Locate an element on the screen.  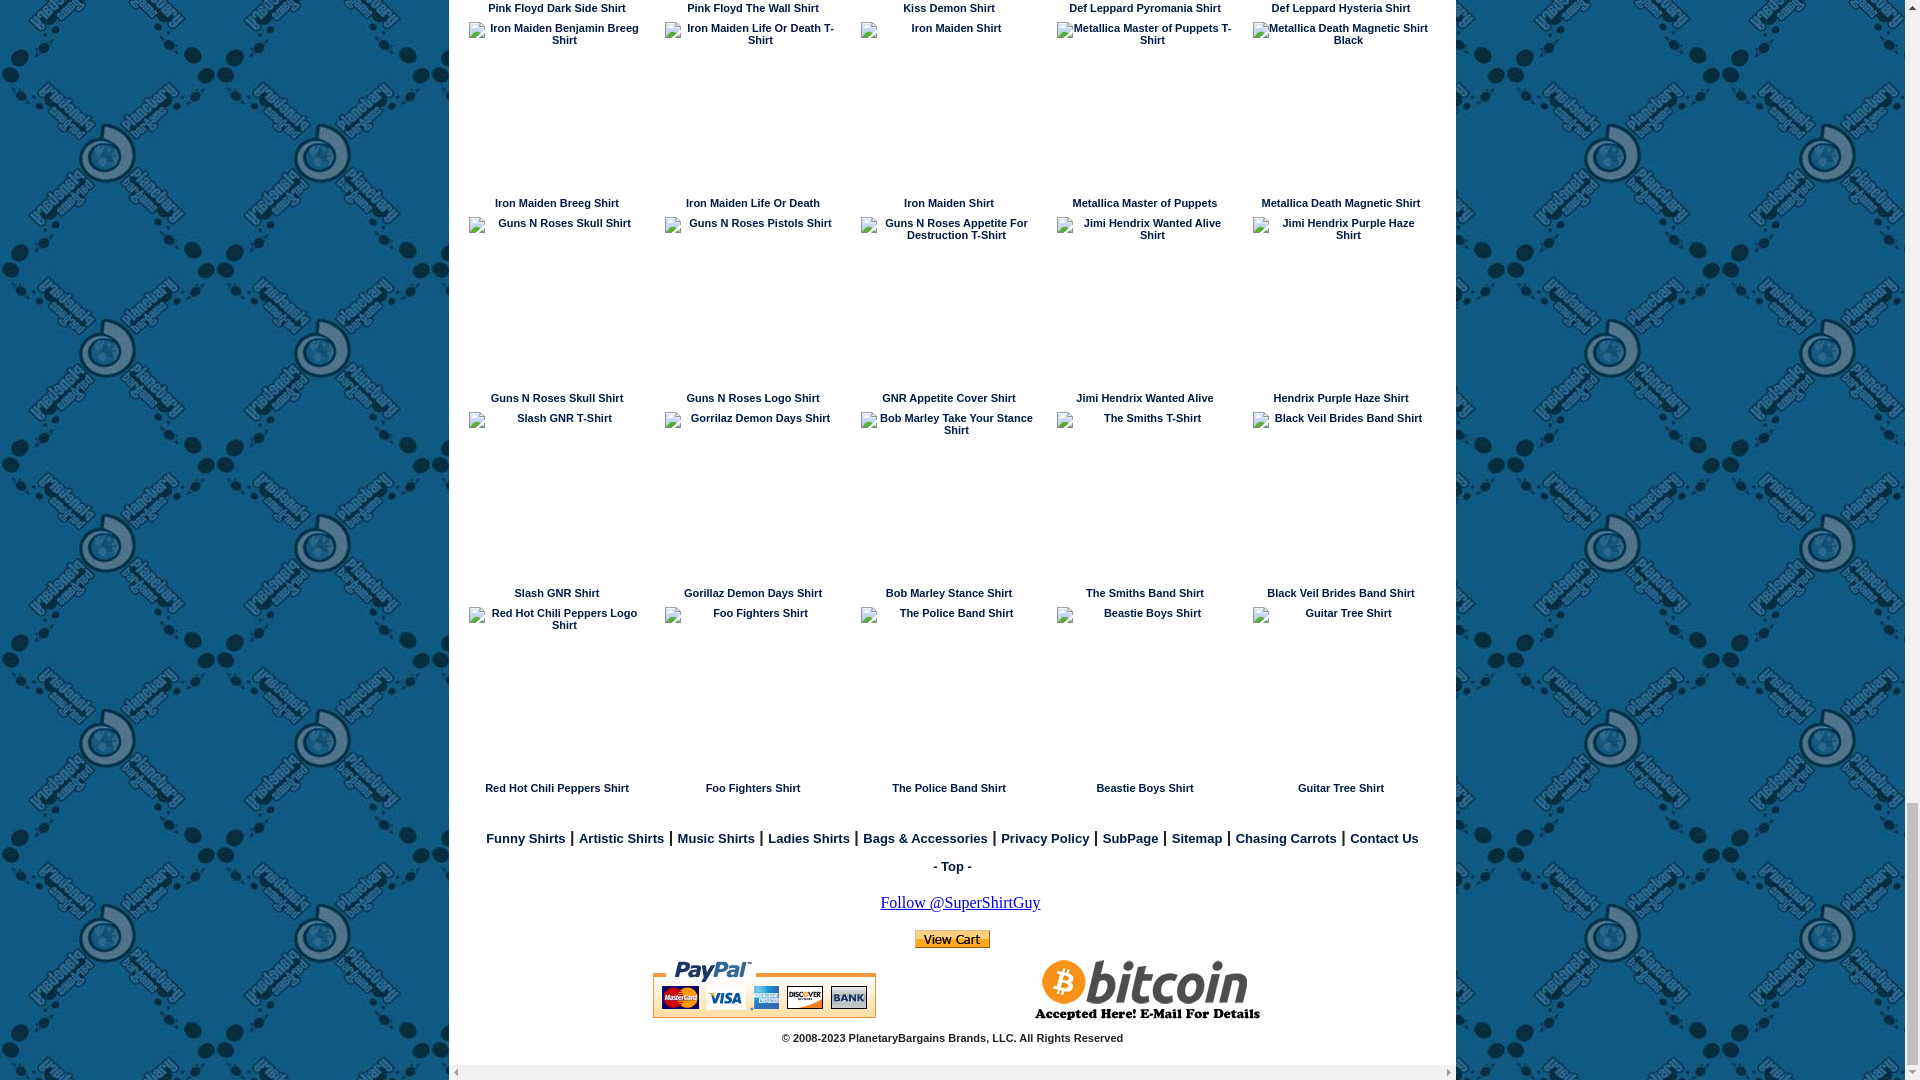
Music Shirts is located at coordinates (716, 838).